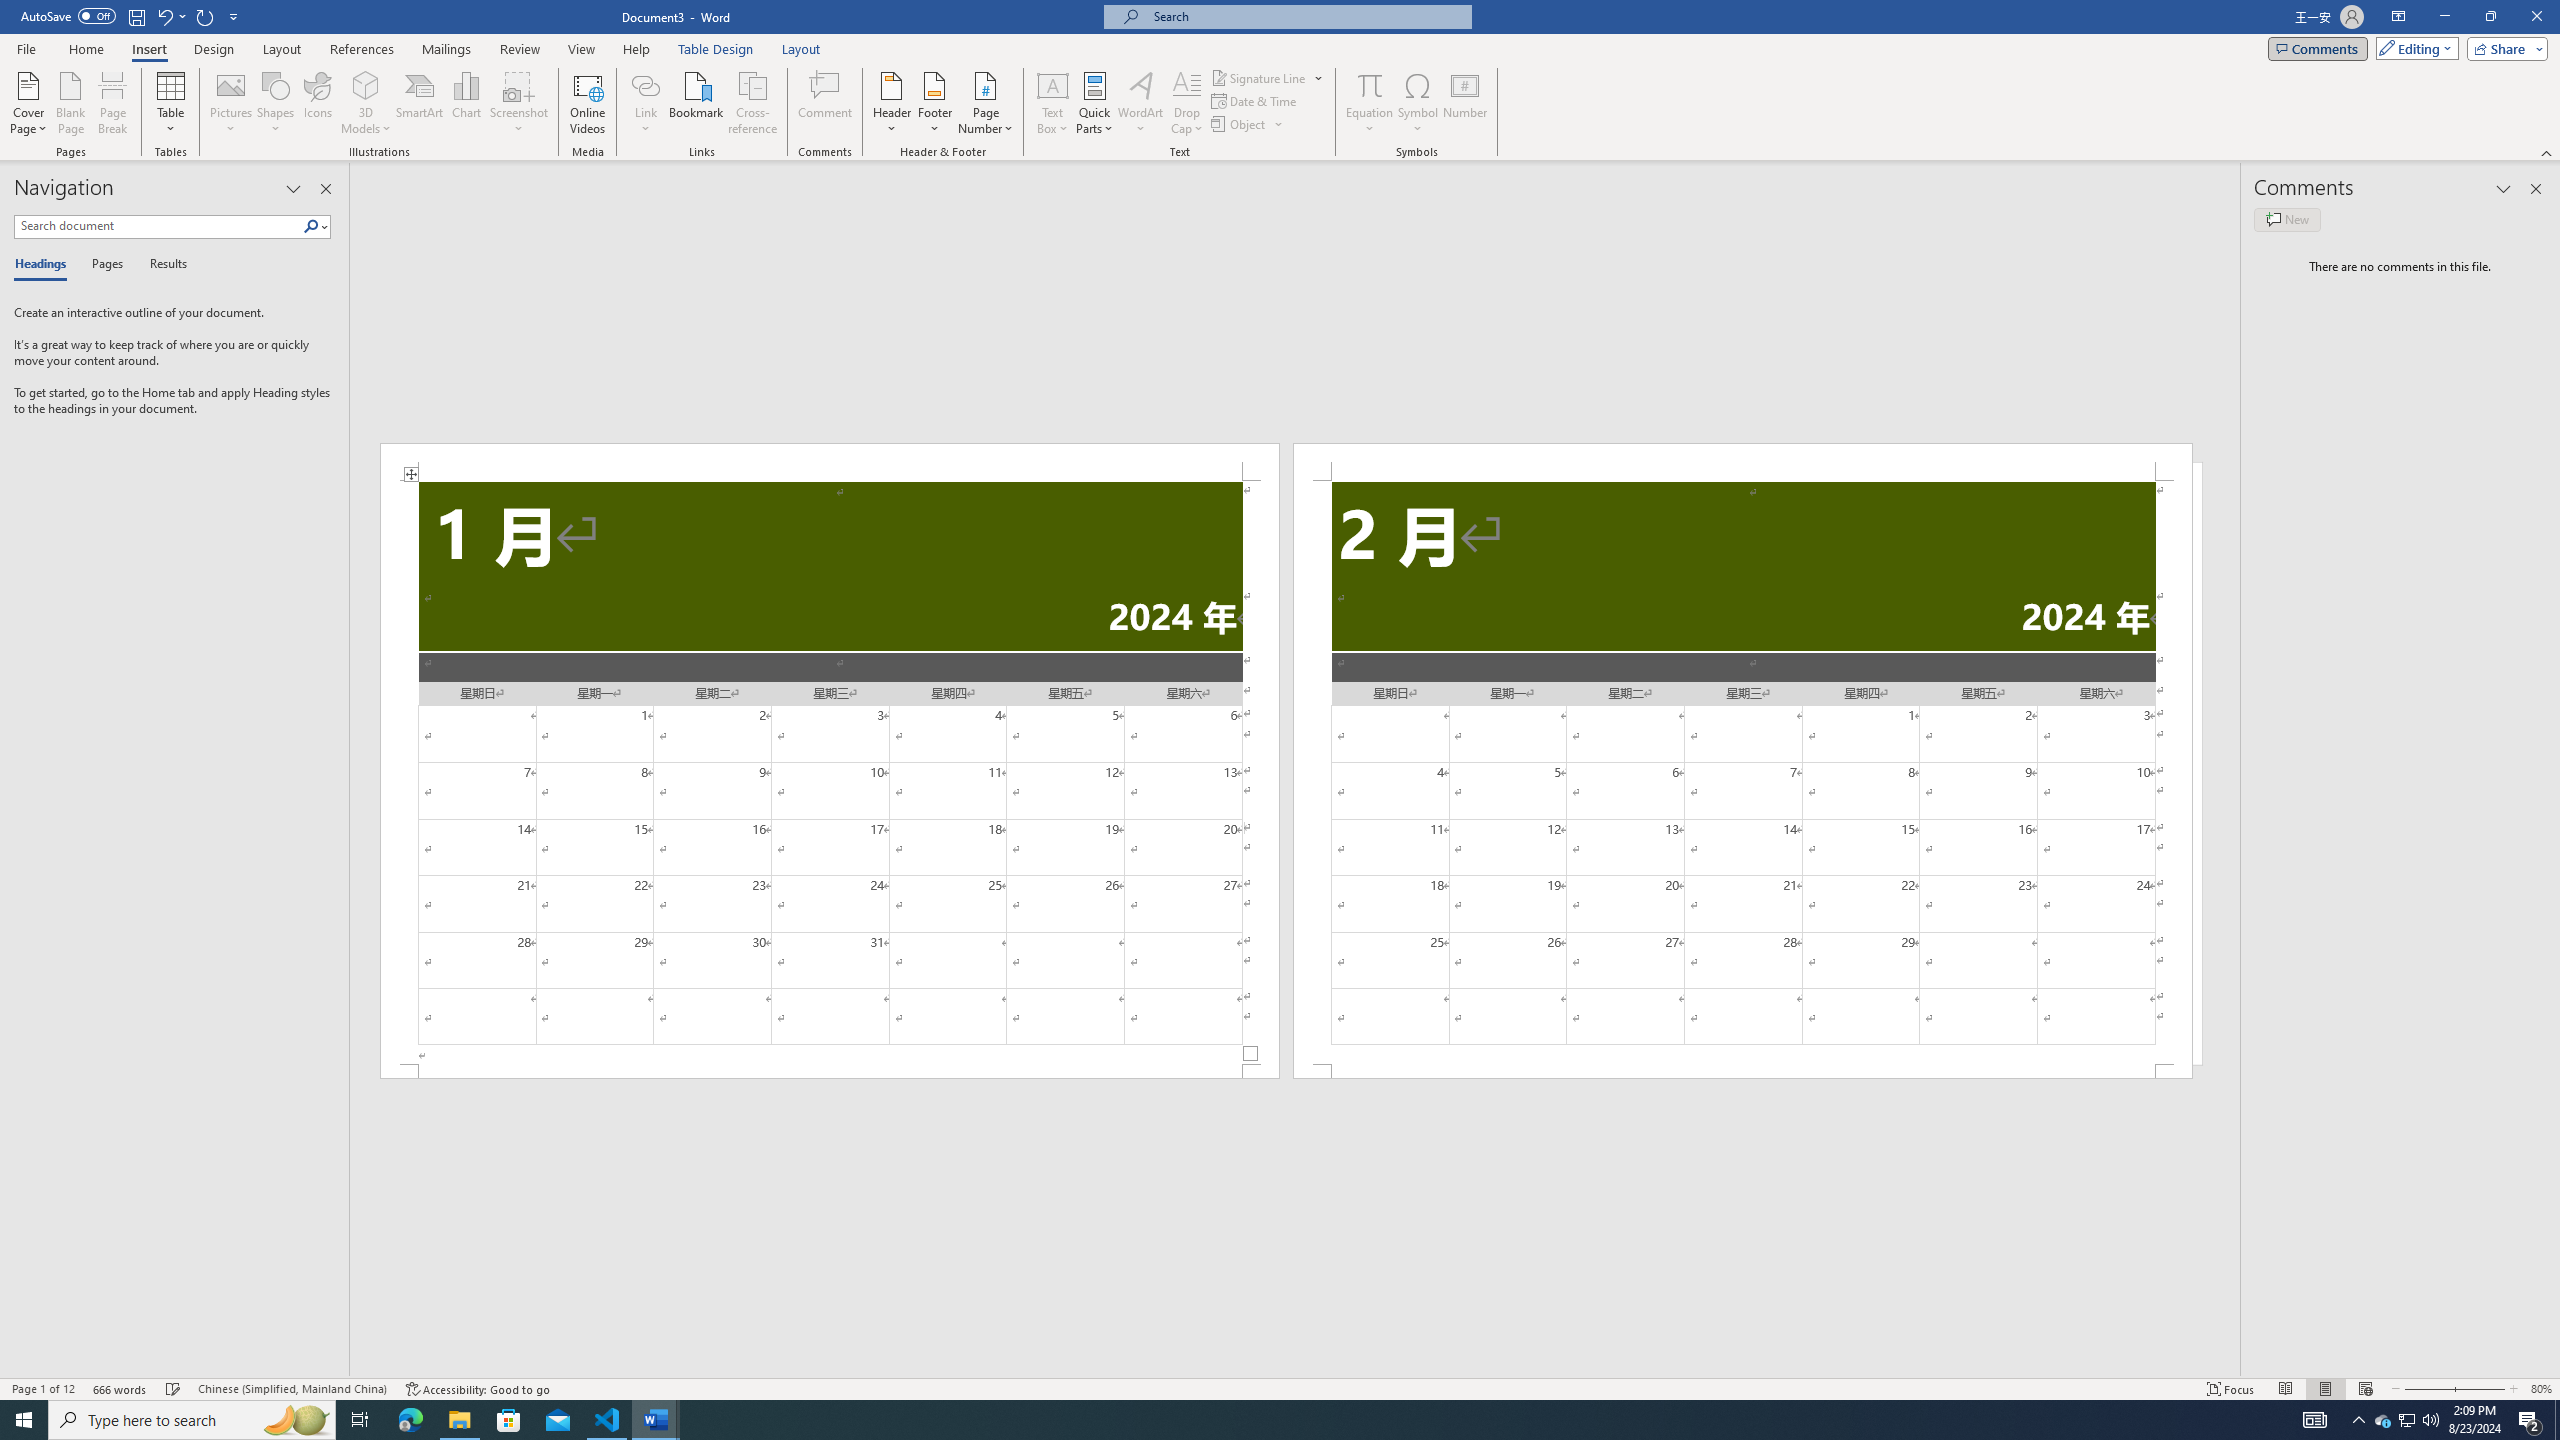 The height and width of the screenshot is (1440, 2560). Describe the element at coordinates (214, 49) in the screenshot. I see `Design` at that location.